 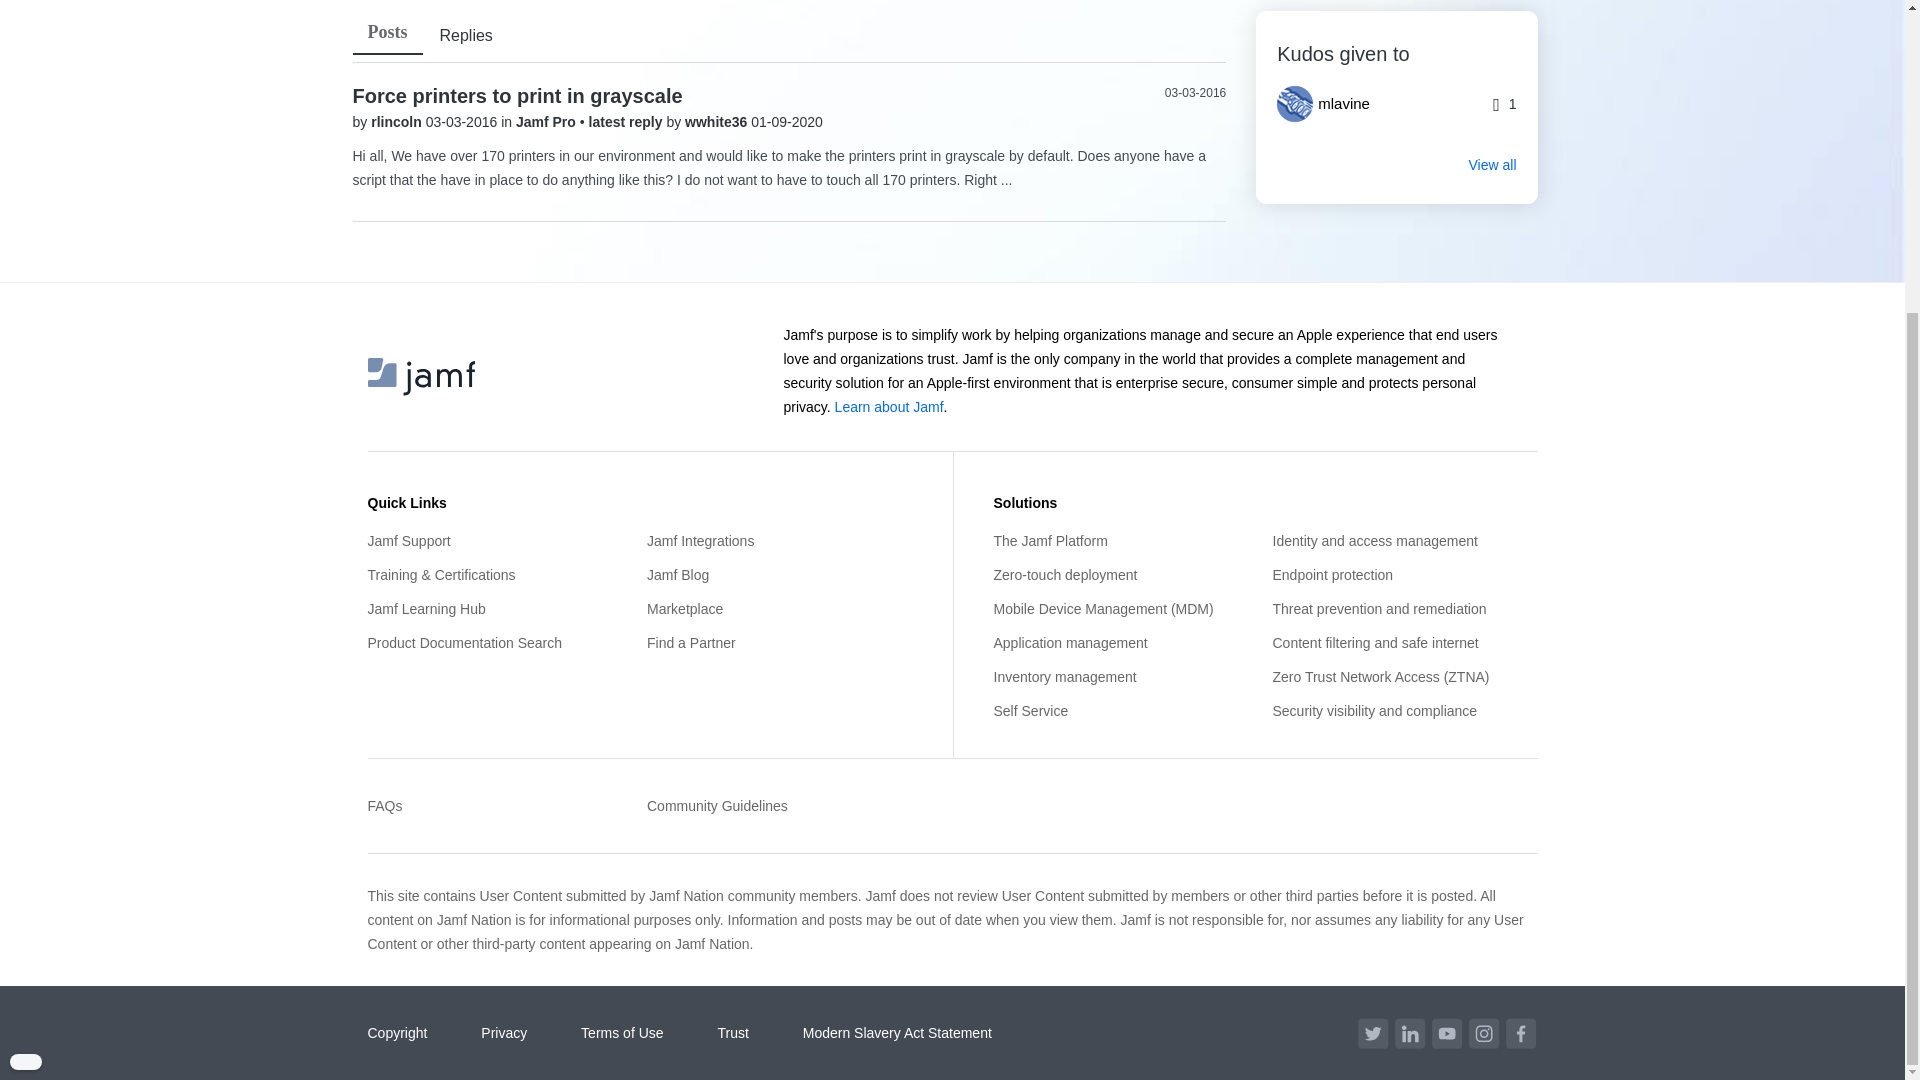 I want to click on mlavine, so click(x=1330, y=104).